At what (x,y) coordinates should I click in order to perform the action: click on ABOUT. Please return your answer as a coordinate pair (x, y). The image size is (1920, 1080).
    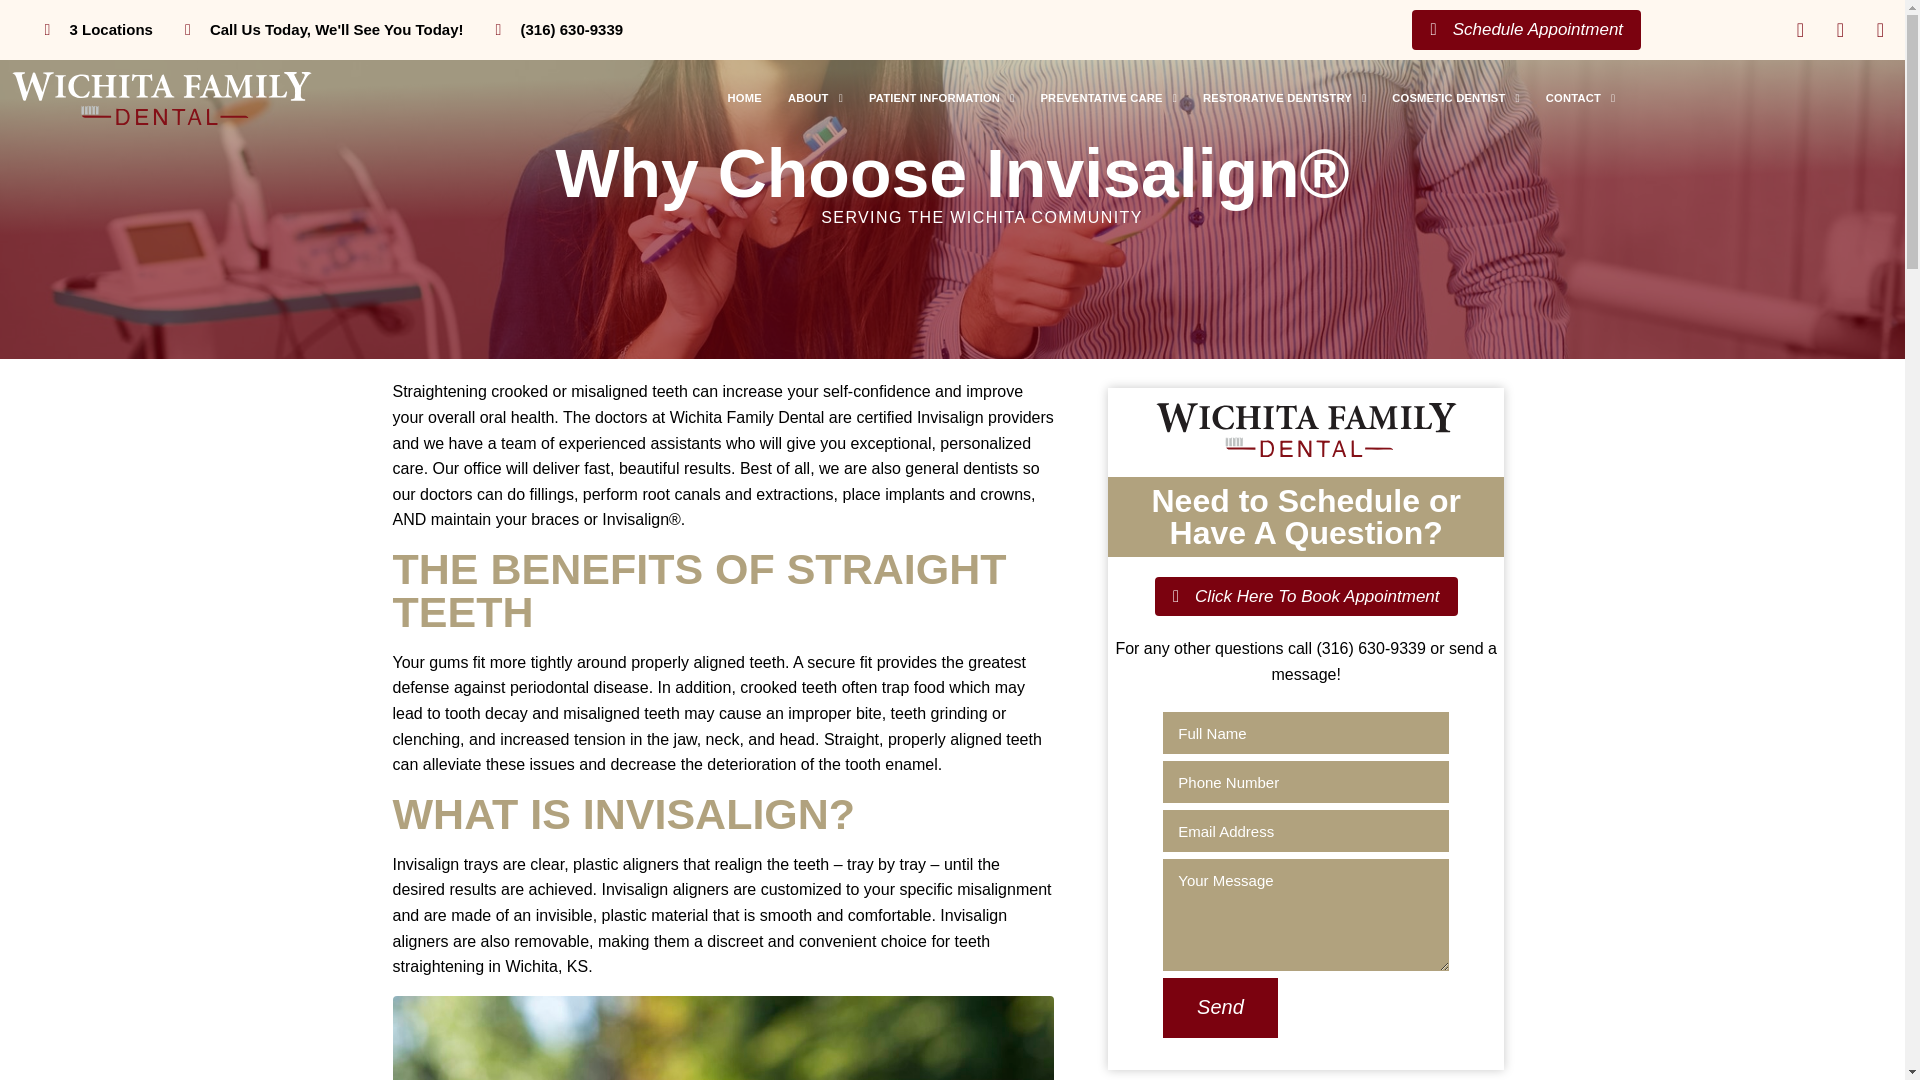
    Looking at the image, I should click on (816, 98).